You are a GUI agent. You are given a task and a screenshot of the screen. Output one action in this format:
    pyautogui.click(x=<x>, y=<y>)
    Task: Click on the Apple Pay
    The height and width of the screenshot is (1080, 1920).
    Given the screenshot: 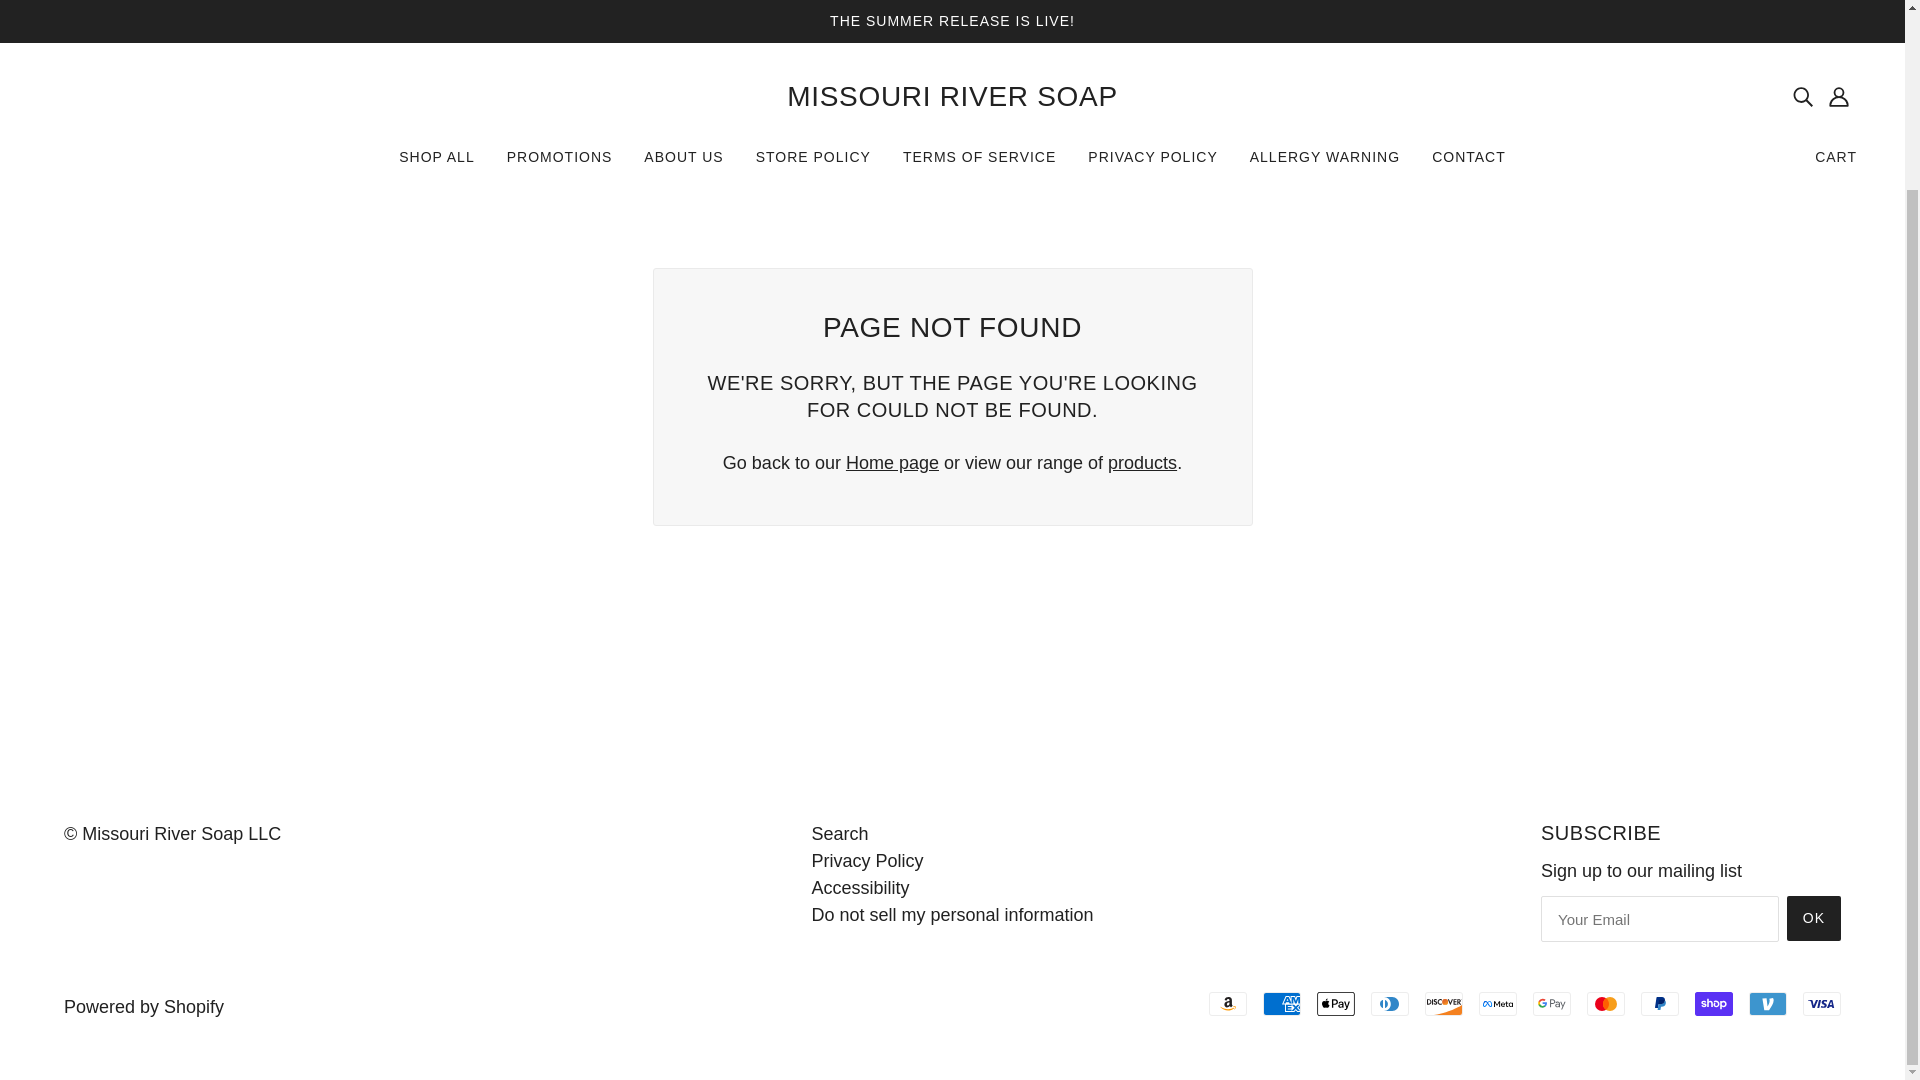 What is the action you would take?
    pyautogui.click(x=1336, y=1004)
    